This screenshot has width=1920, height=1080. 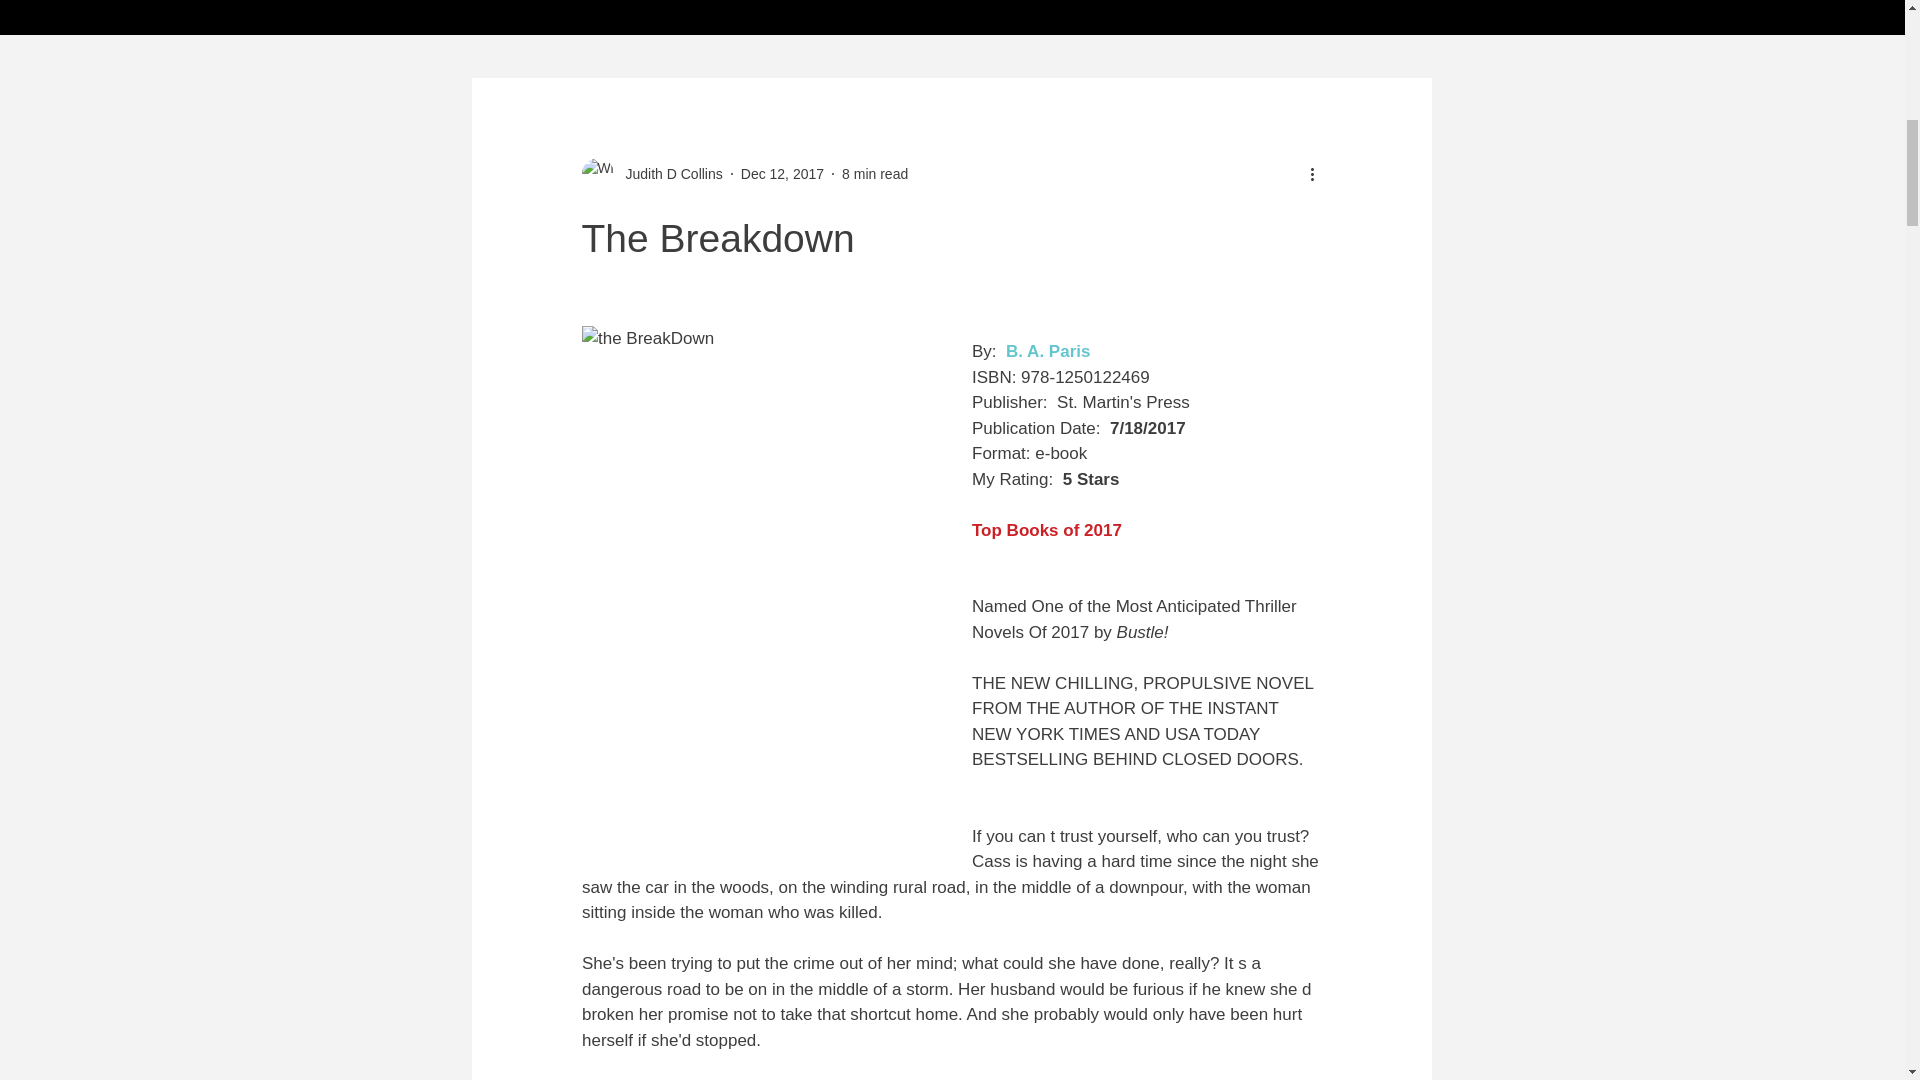 I want to click on Judith D Collins, so click(x=668, y=174).